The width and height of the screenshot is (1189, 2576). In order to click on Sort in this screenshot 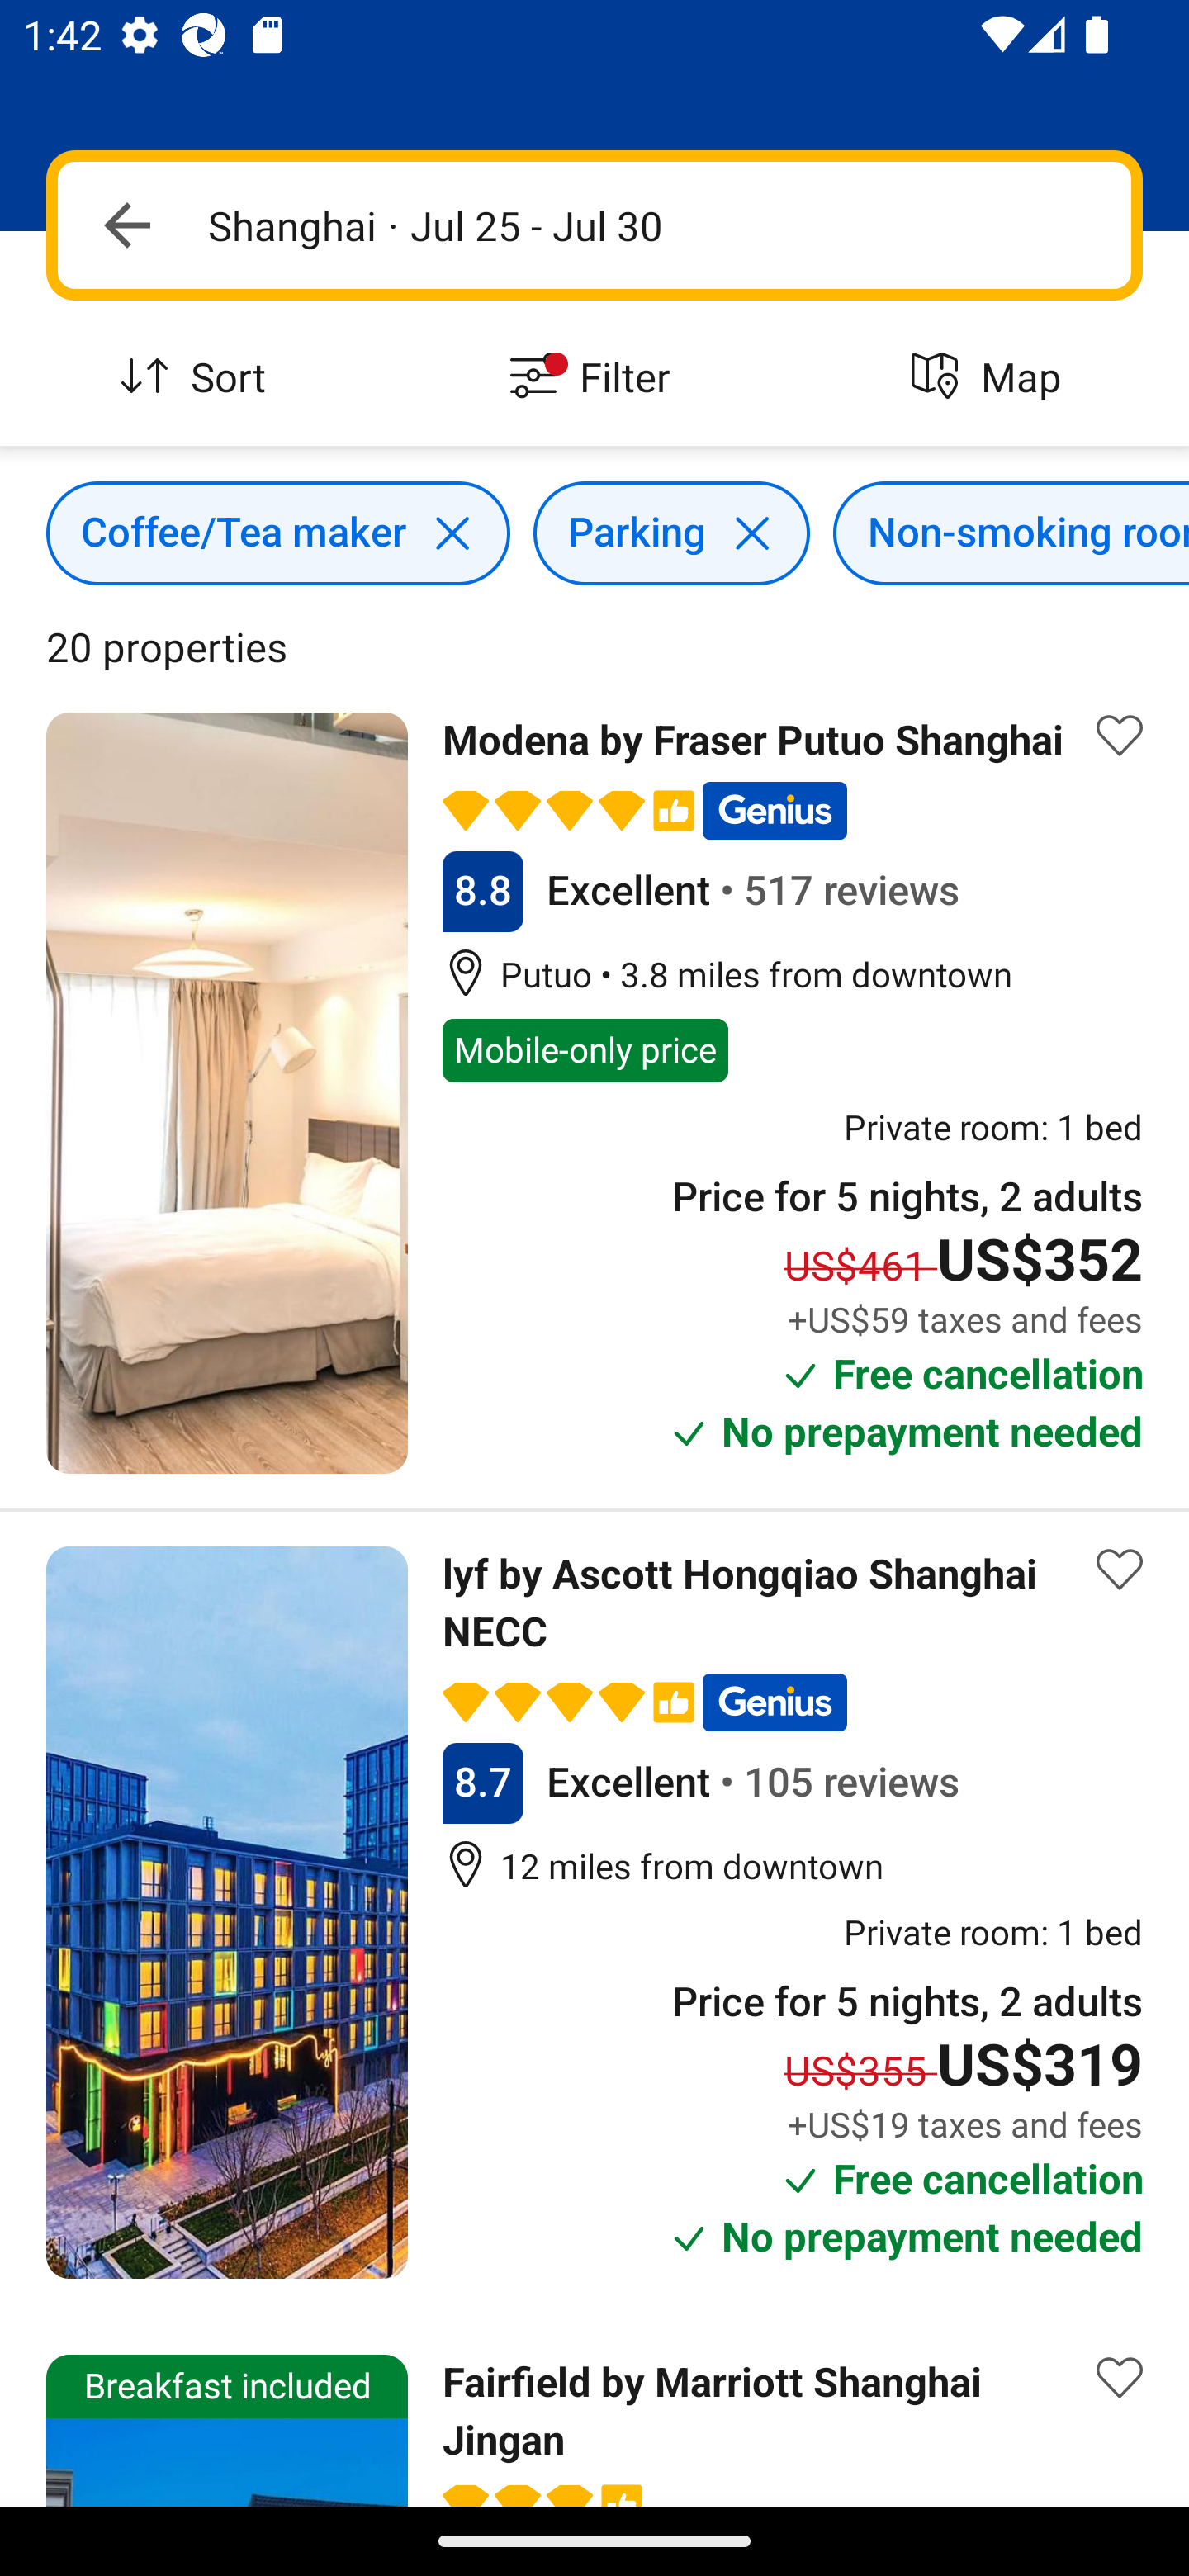, I will do `click(198, 378)`.